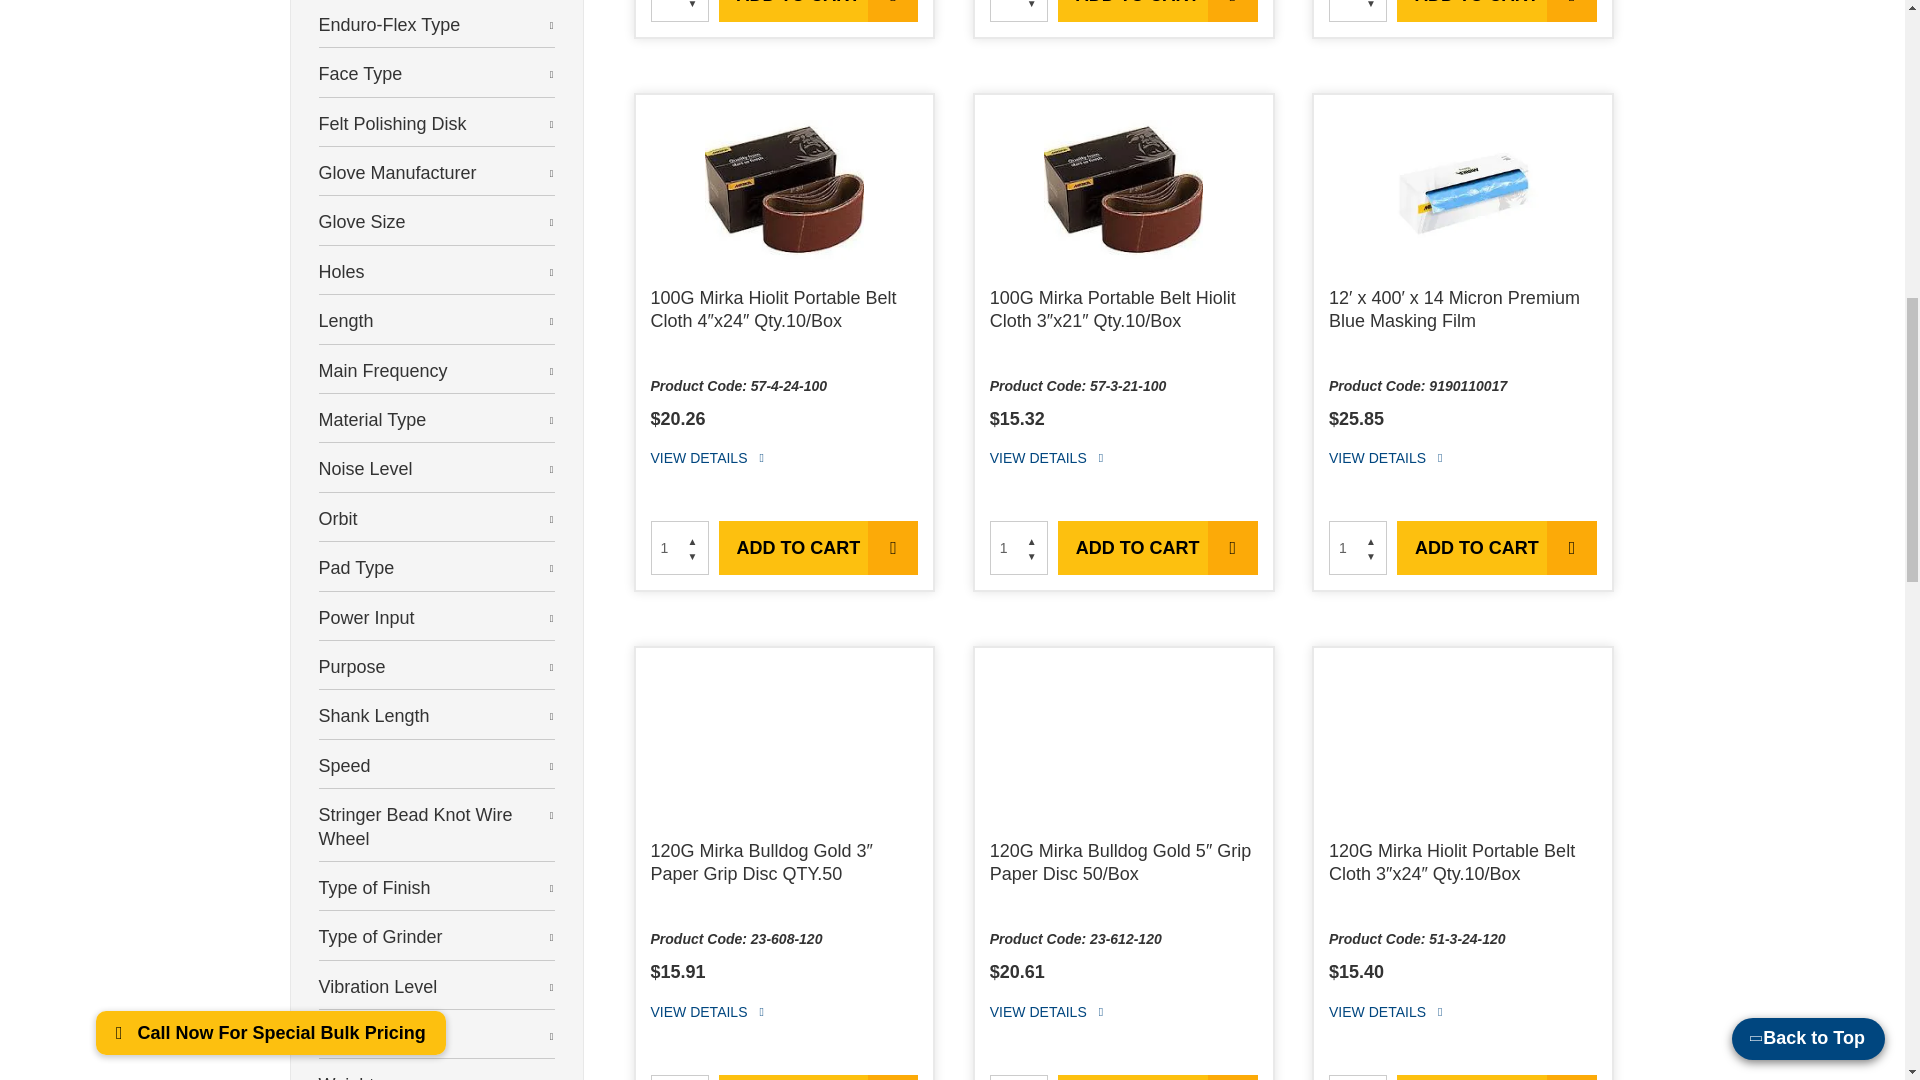 This screenshot has height=1080, width=1920. Describe the element at coordinates (1019, 10) in the screenshot. I see `1` at that location.